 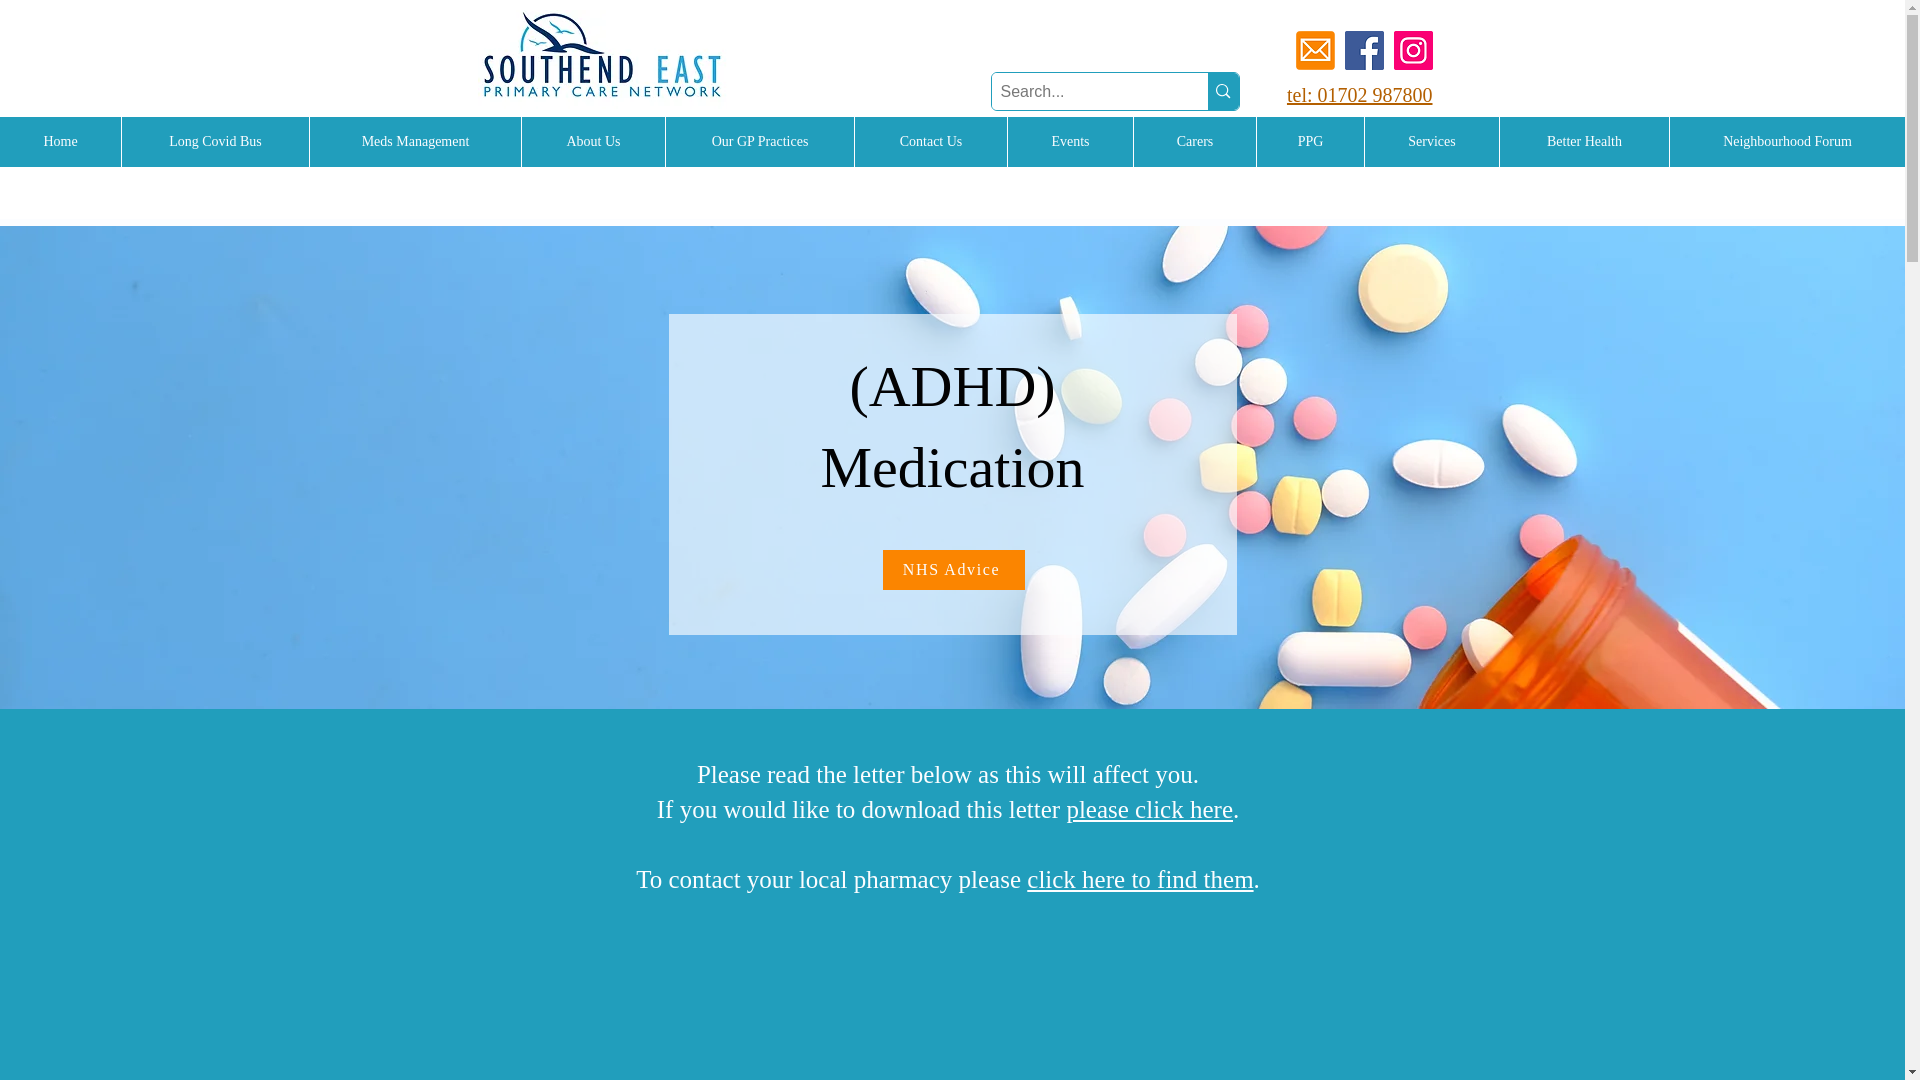 I want to click on Home, so click(x=60, y=142).